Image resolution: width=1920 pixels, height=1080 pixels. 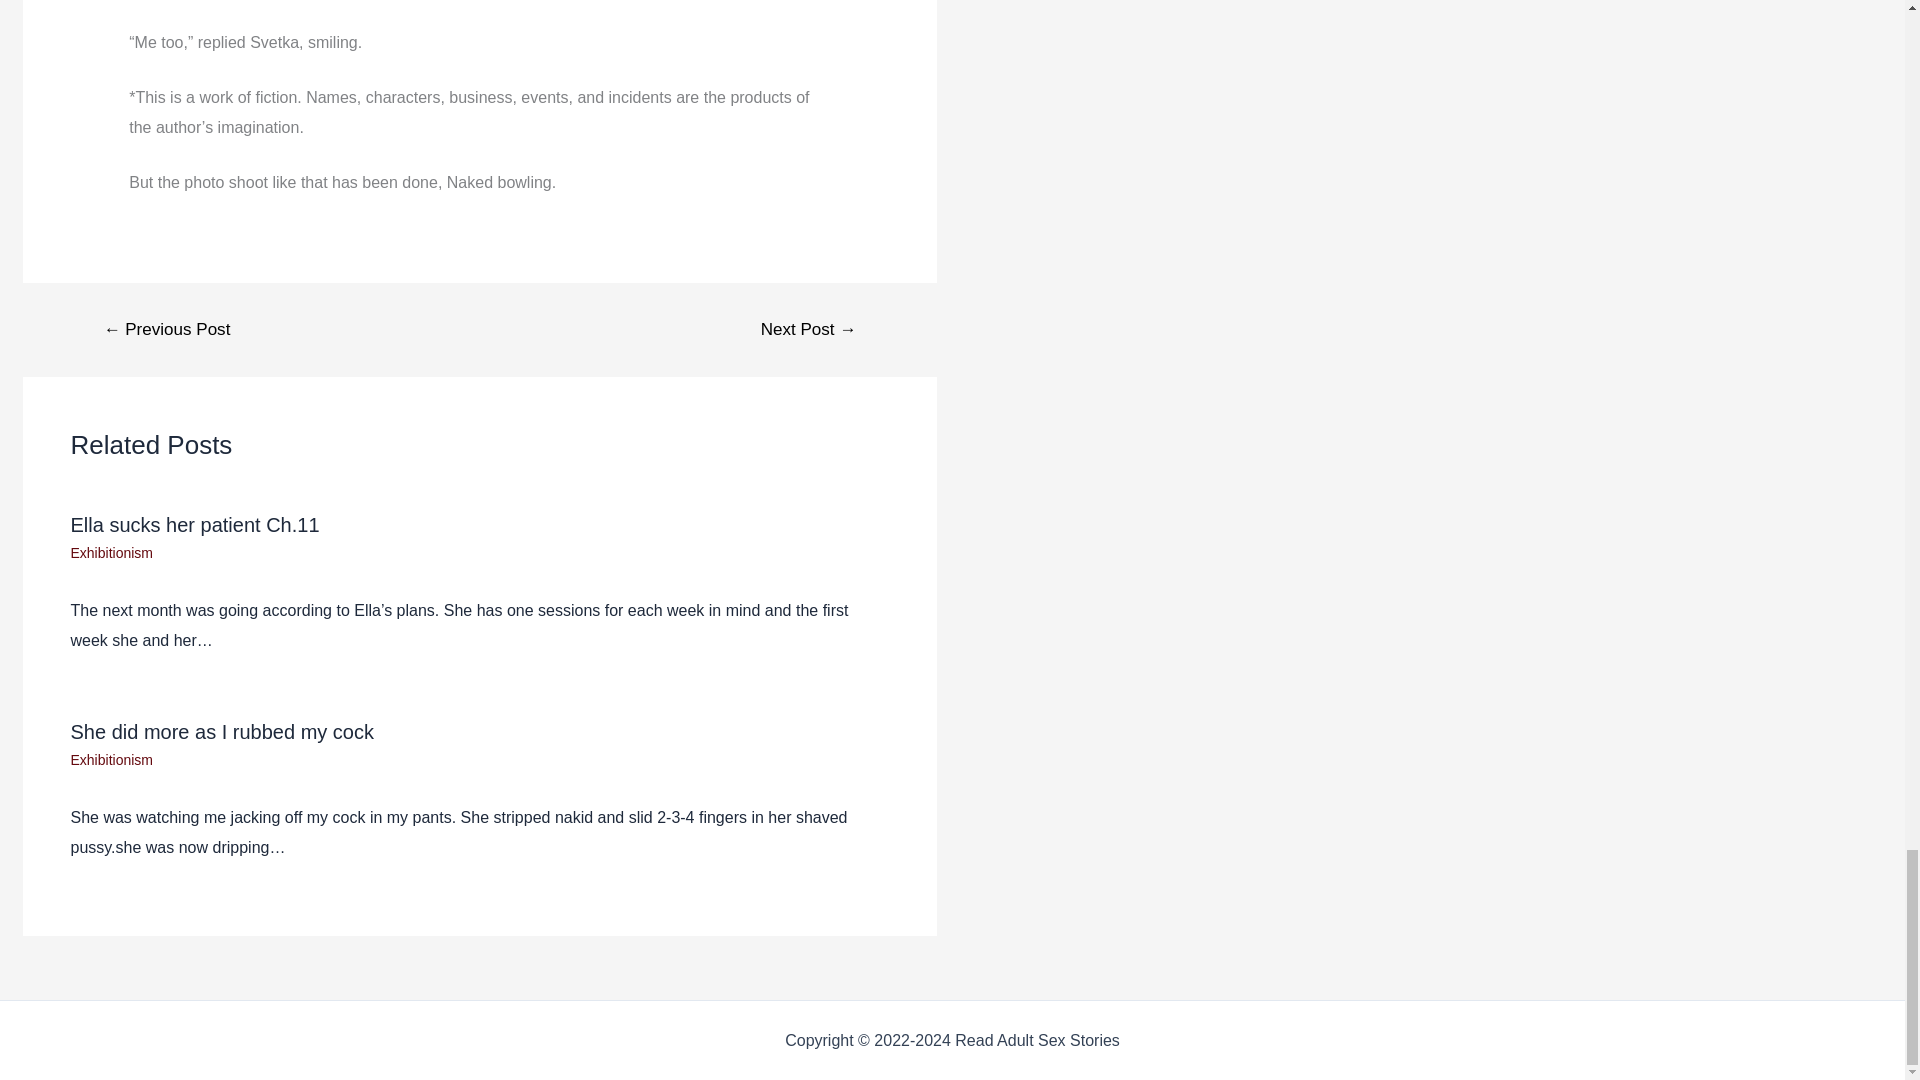 What do you see at coordinates (110, 759) in the screenshot?
I see `Exhibitionism` at bounding box center [110, 759].